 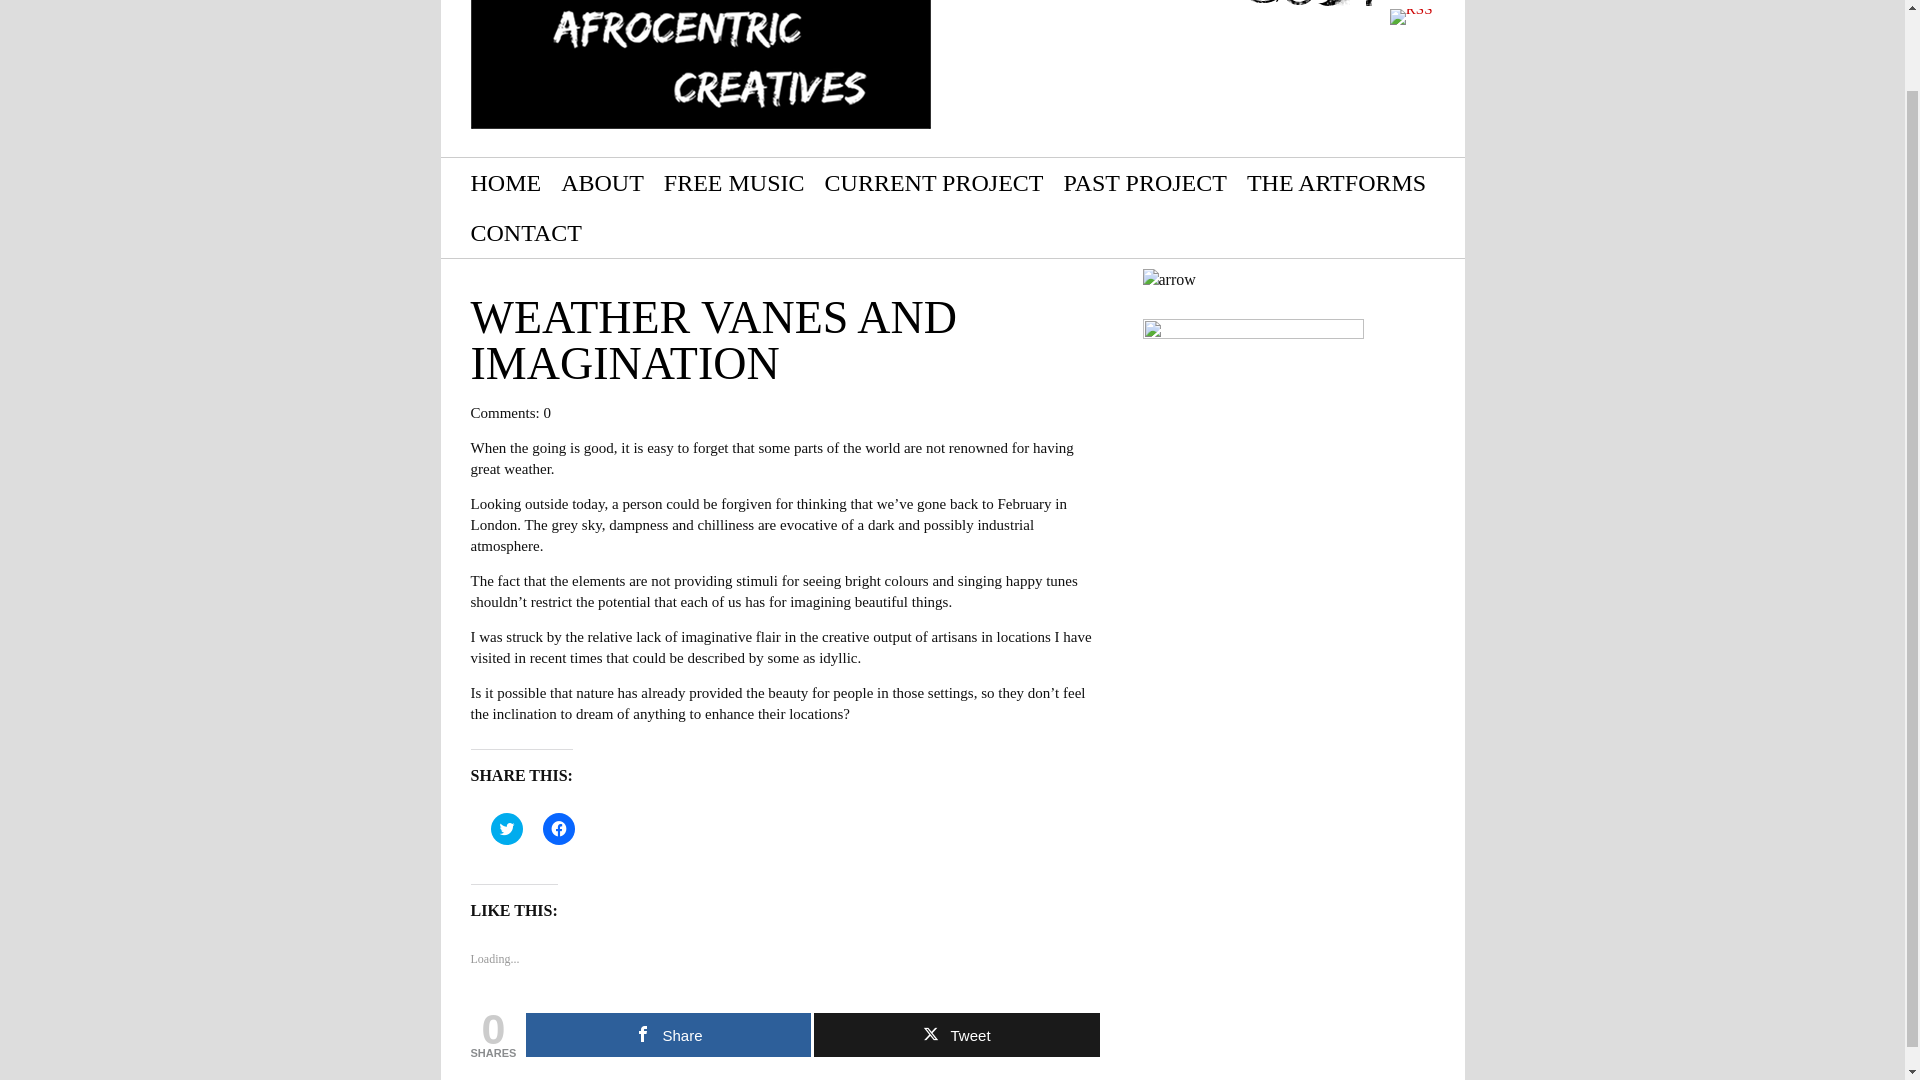 What do you see at coordinates (506, 828) in the screenshot?
I see `Click to share on Twitter` at bounding box center [506, 828].